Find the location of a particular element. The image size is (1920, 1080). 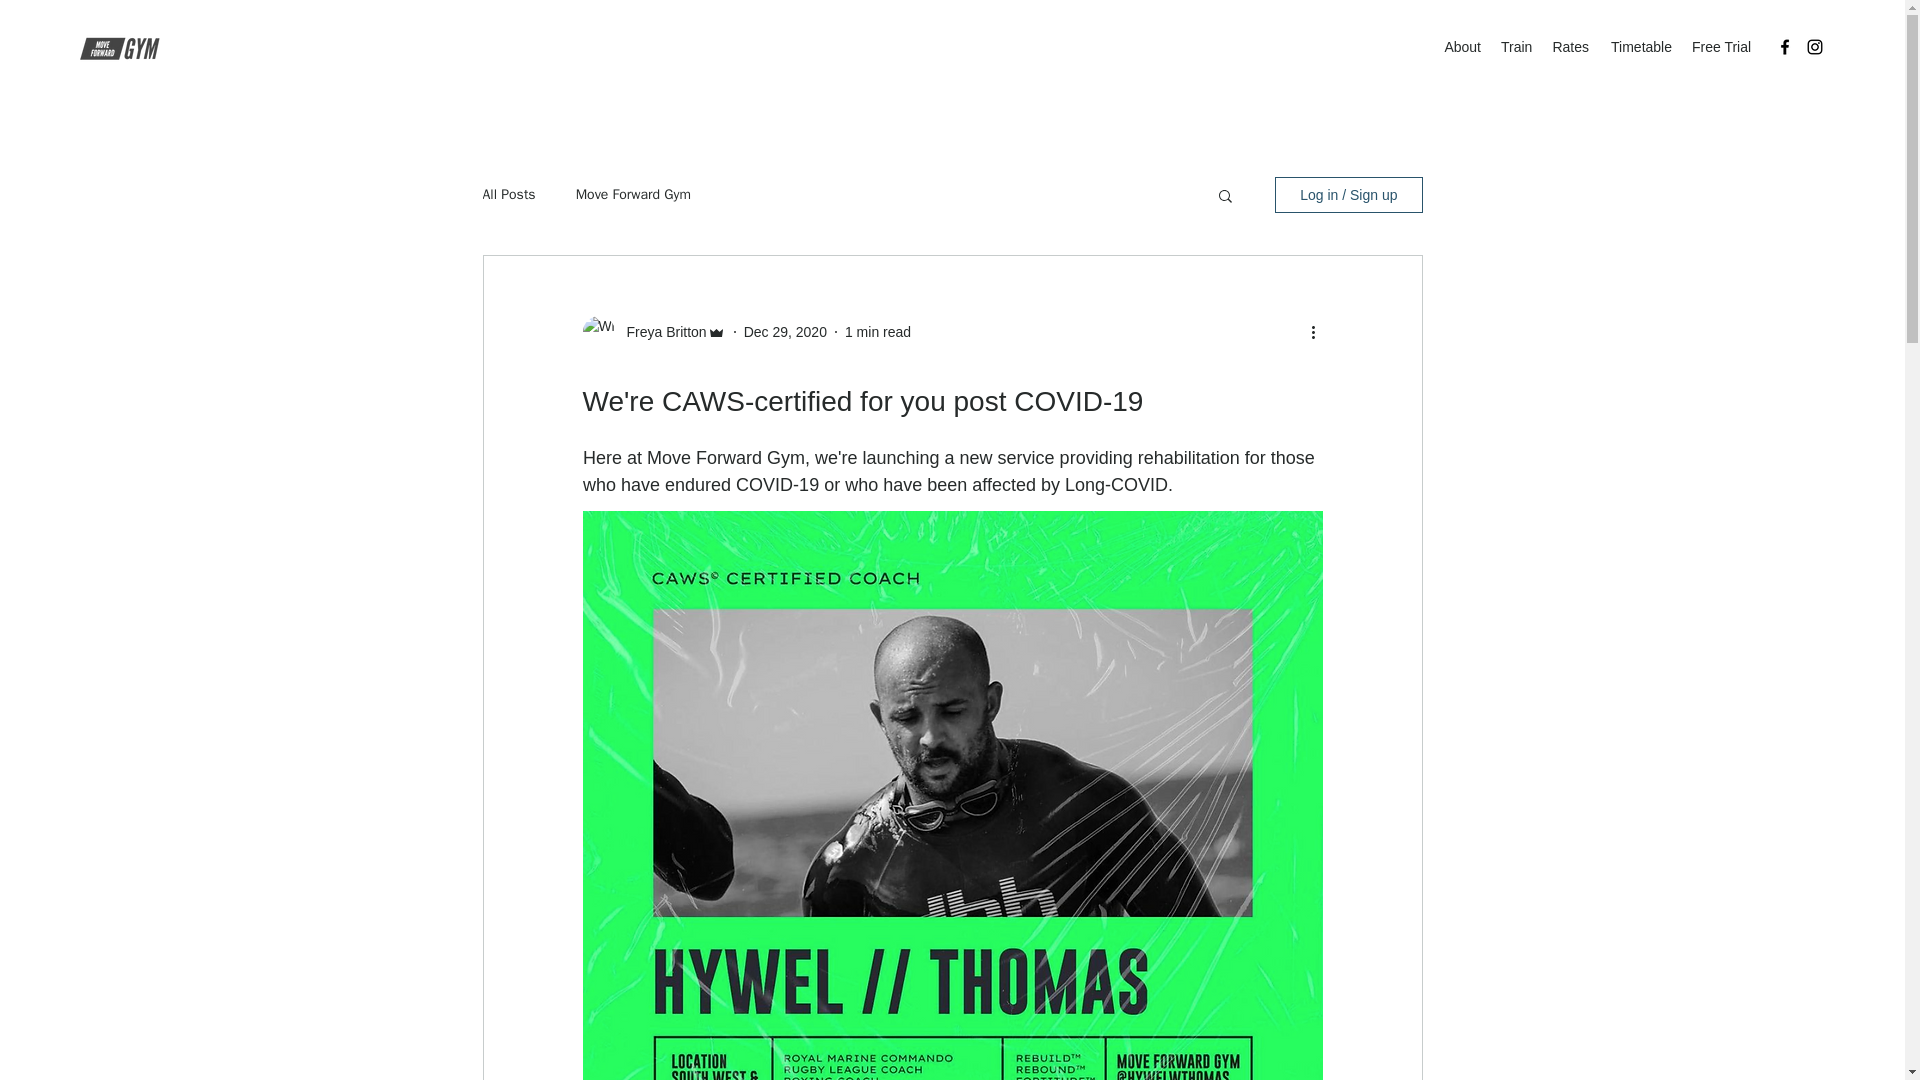

Timetable is located at coordinates (1640, 46).